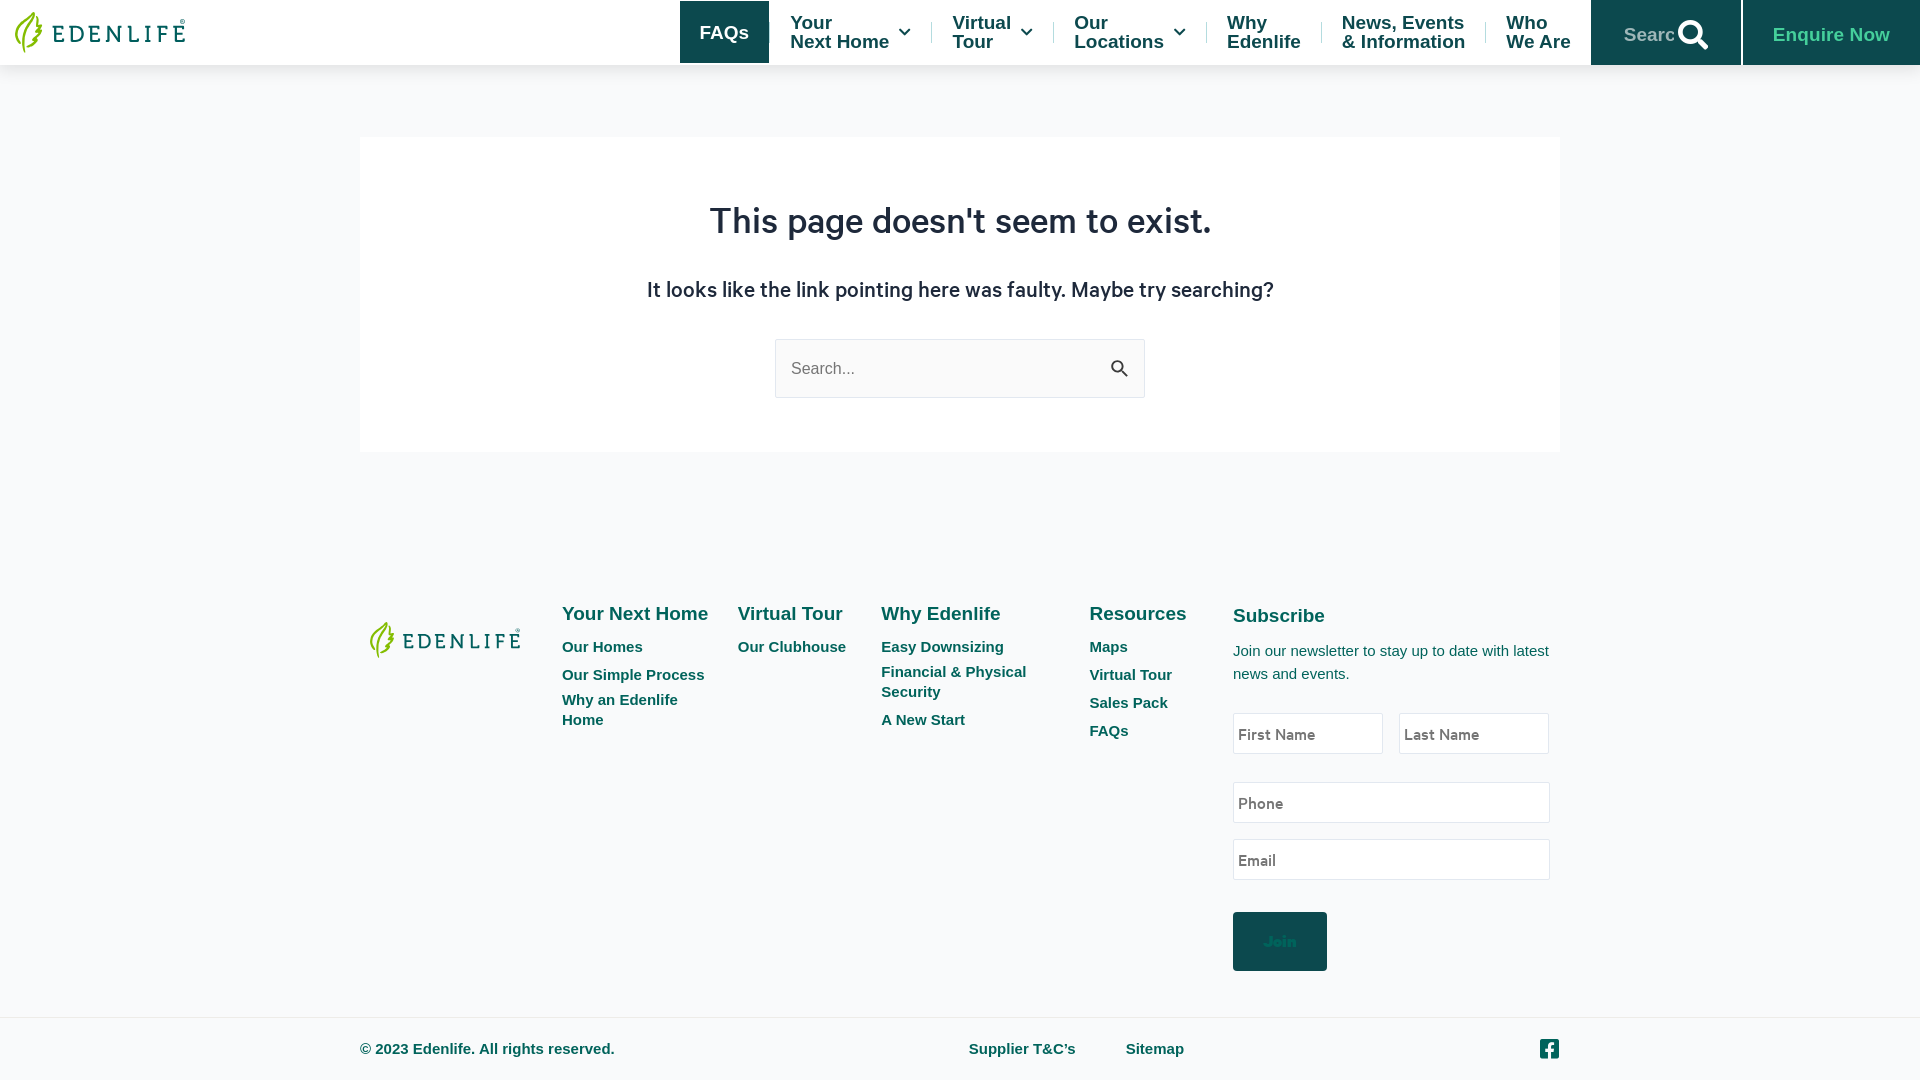 The image size is (1920, 1080). I want to click on Your Next Home, so click(635, 614).